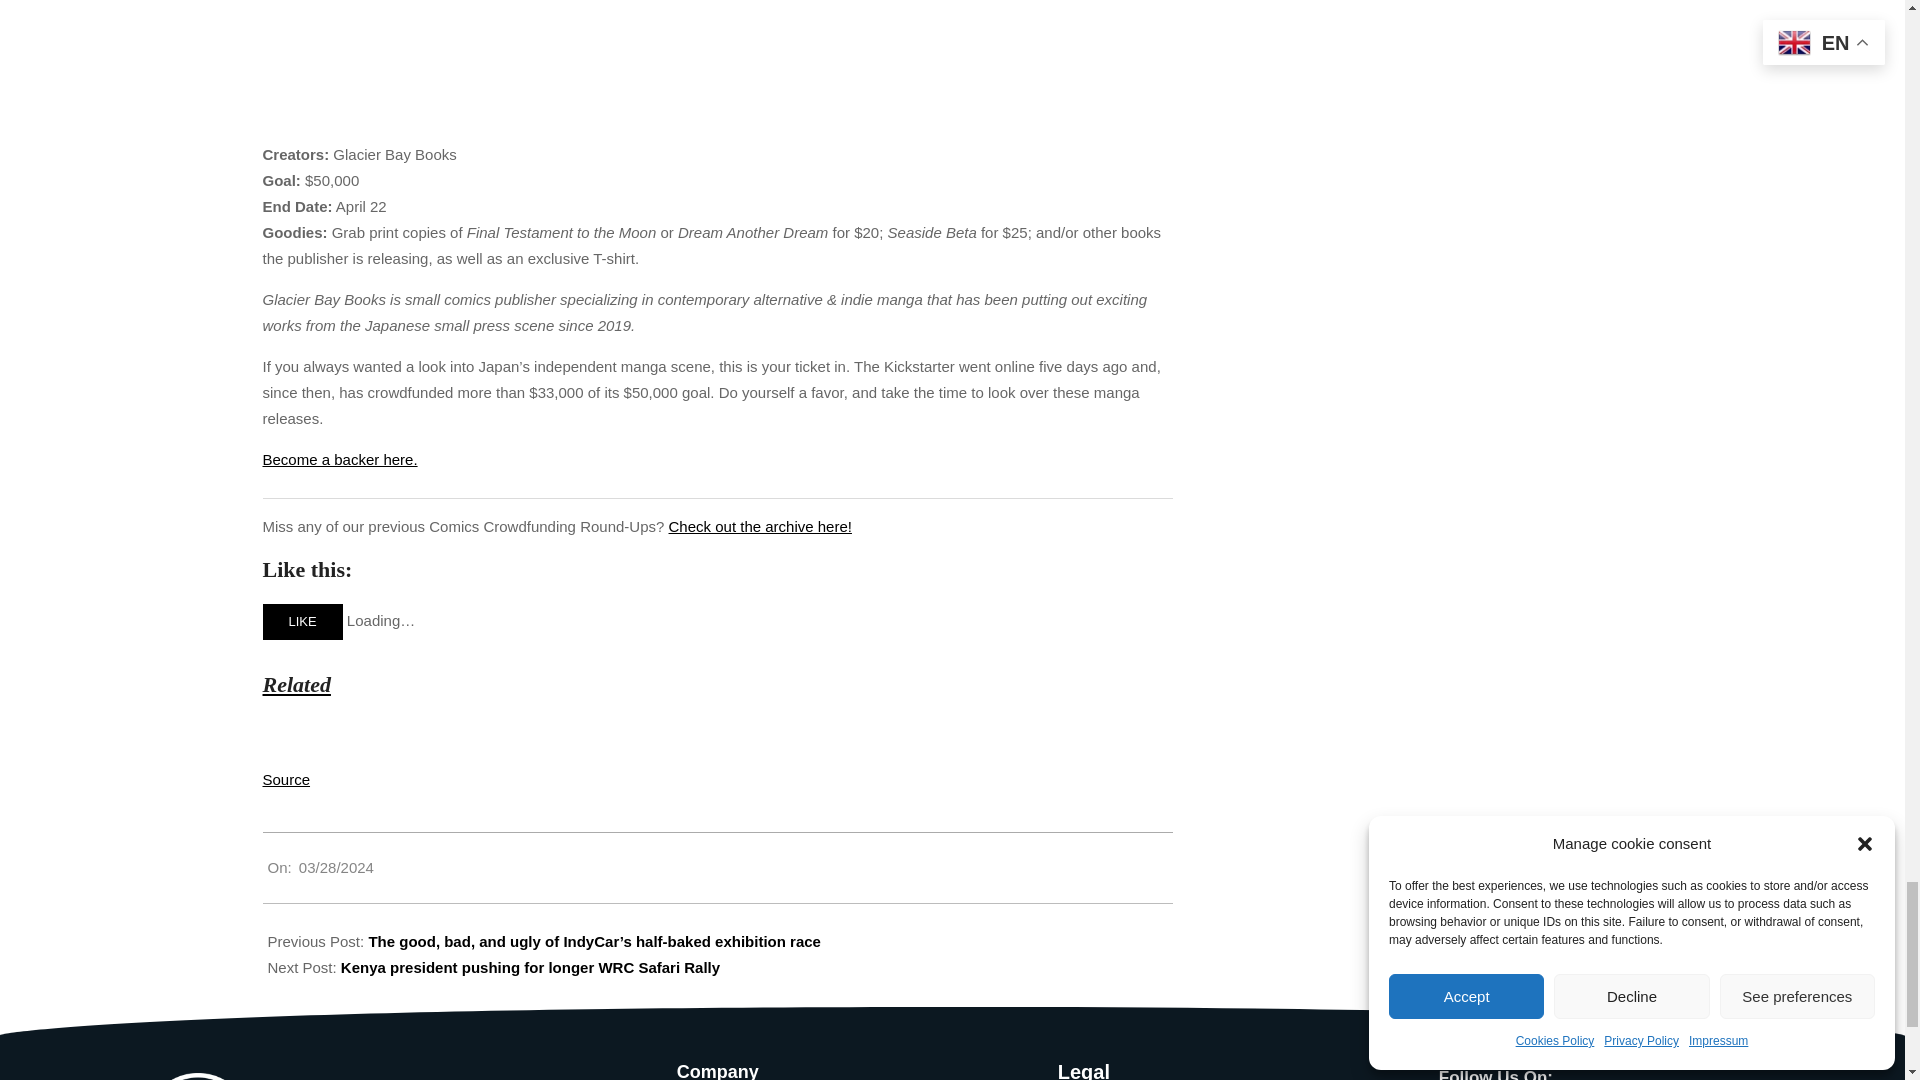  I want to click on Thursday, March 28, 2024, 8:12 pm, so click(336, 866).